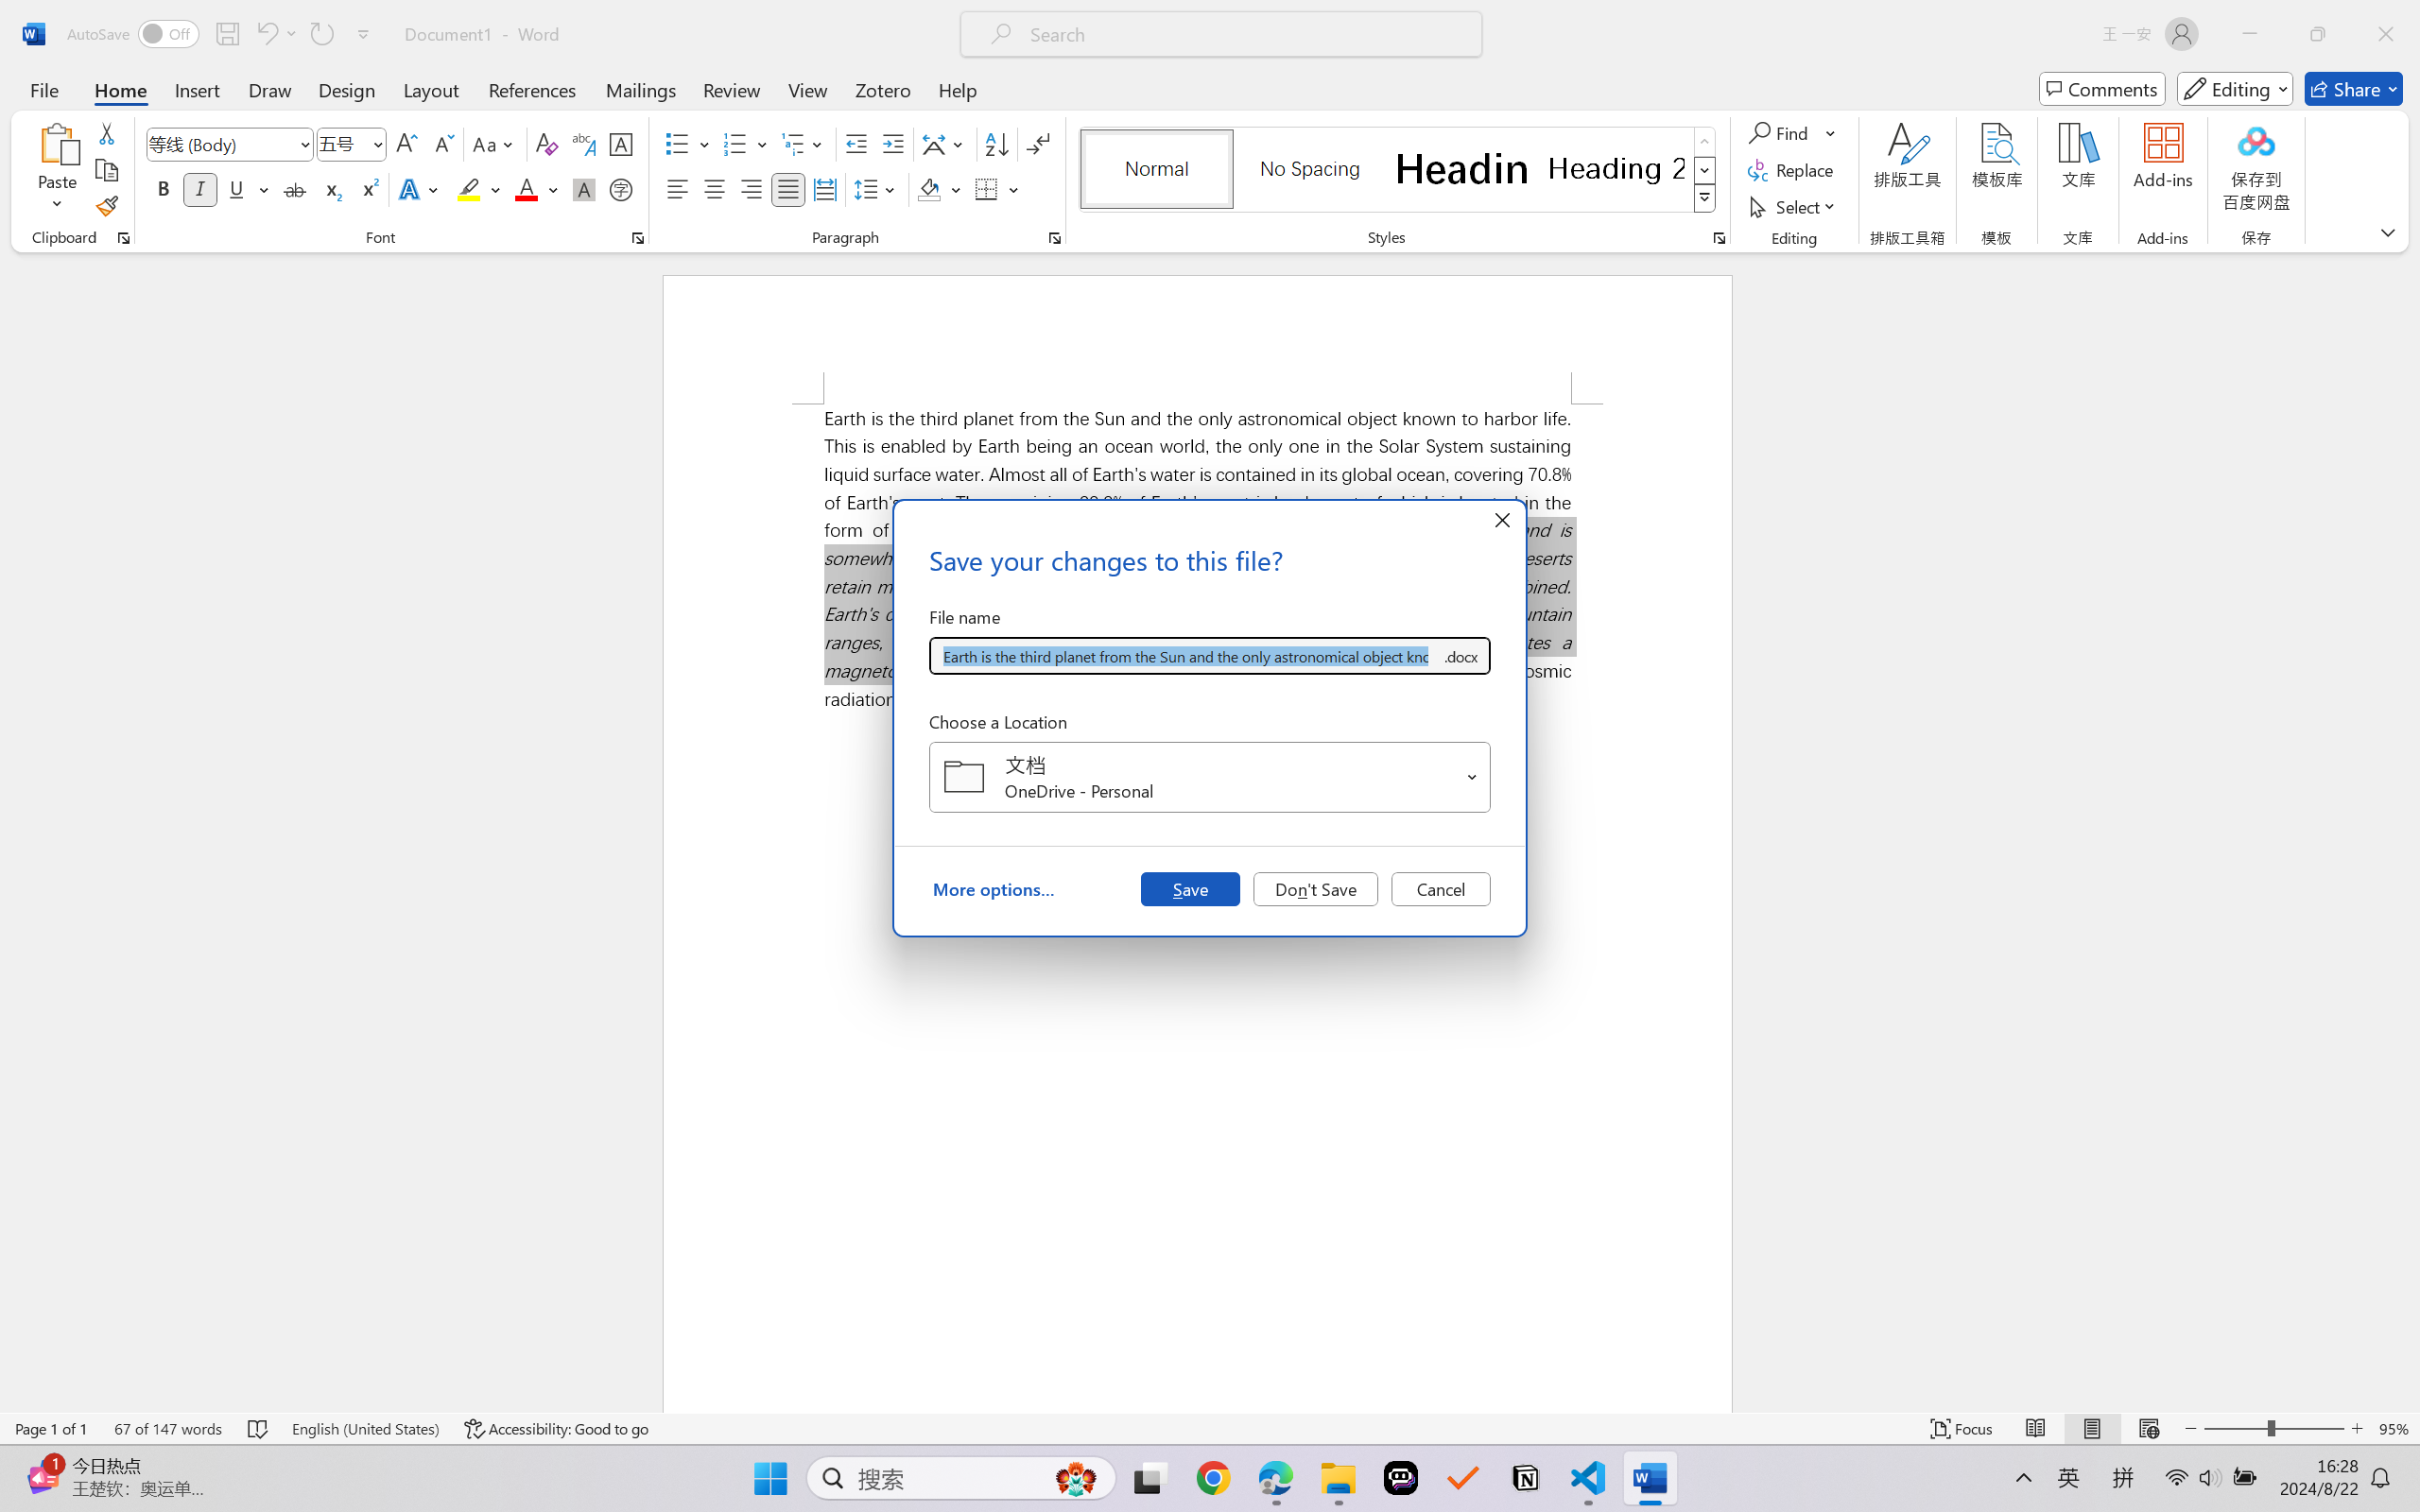  I want to click on Multilevel List, so click(804, 144).